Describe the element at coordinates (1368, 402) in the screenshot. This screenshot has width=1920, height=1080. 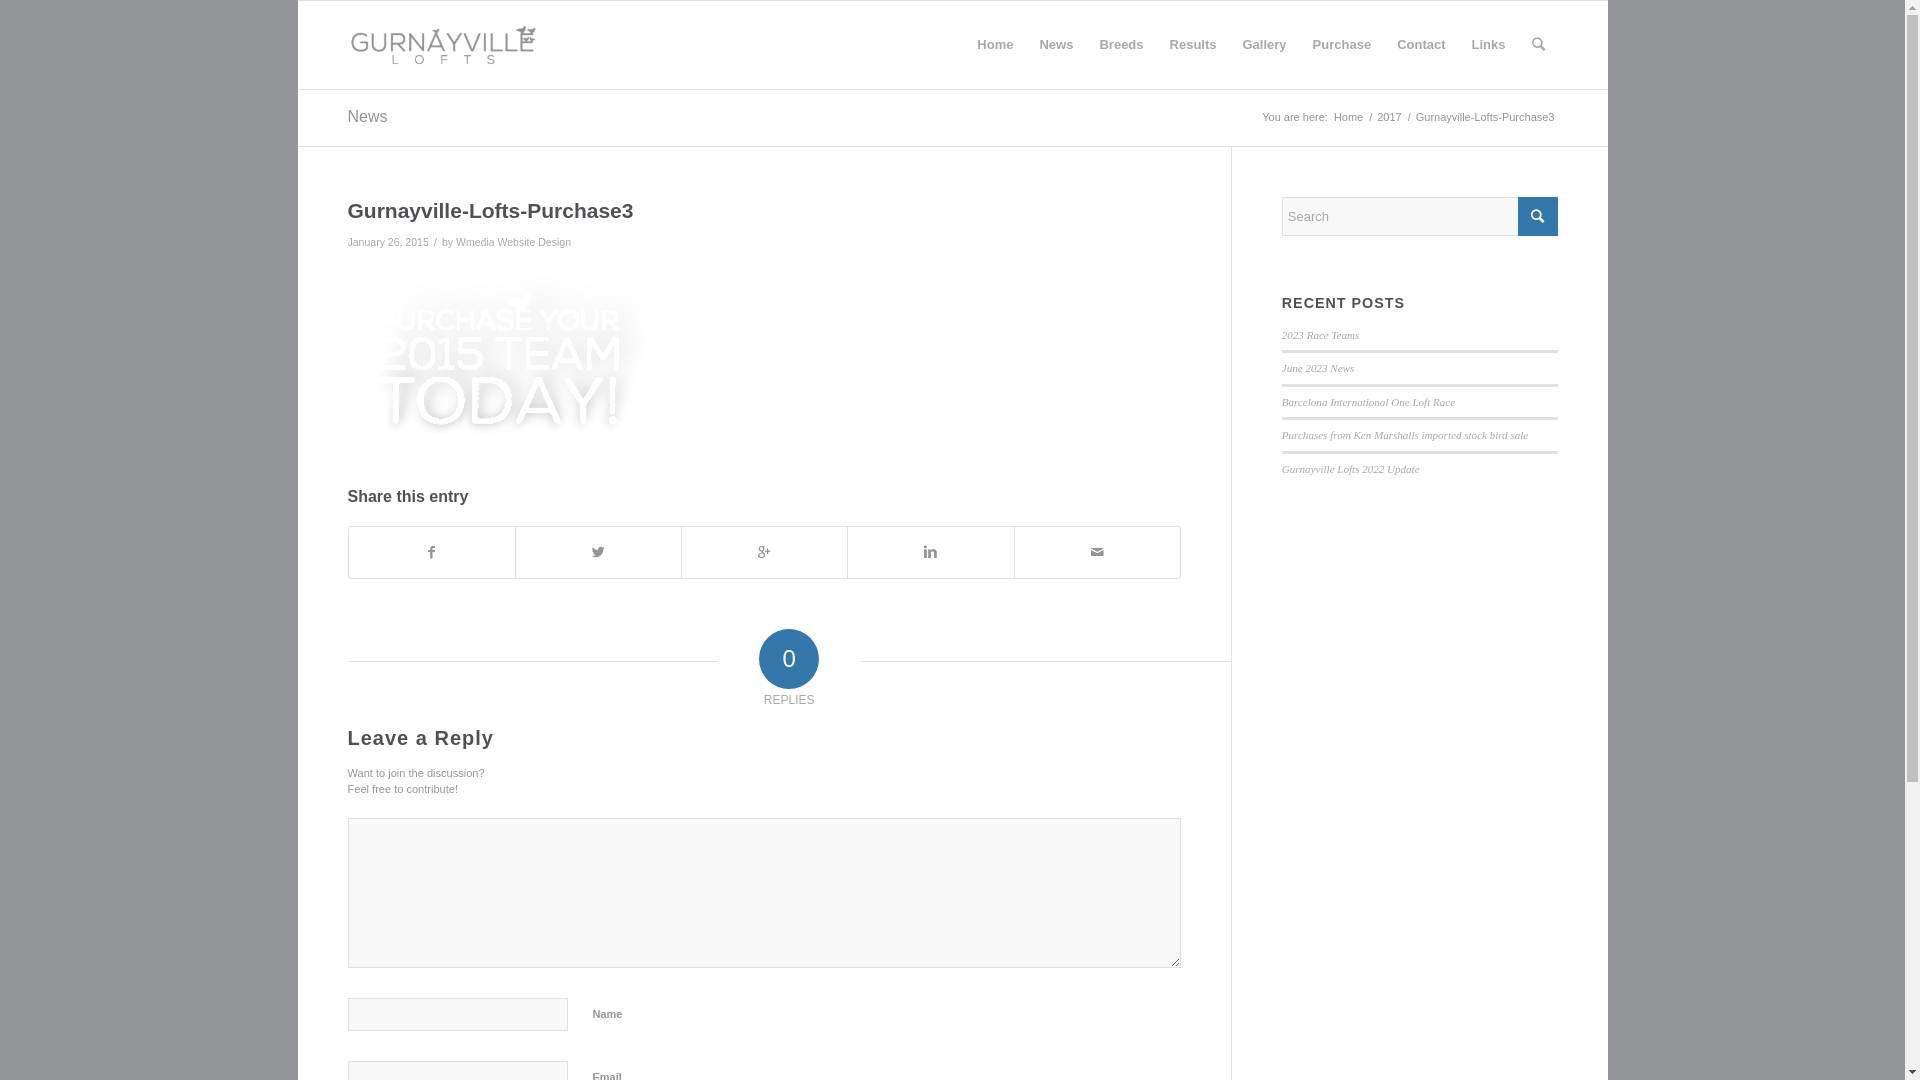
I see `Barcelona International One Loft Race` at that location.